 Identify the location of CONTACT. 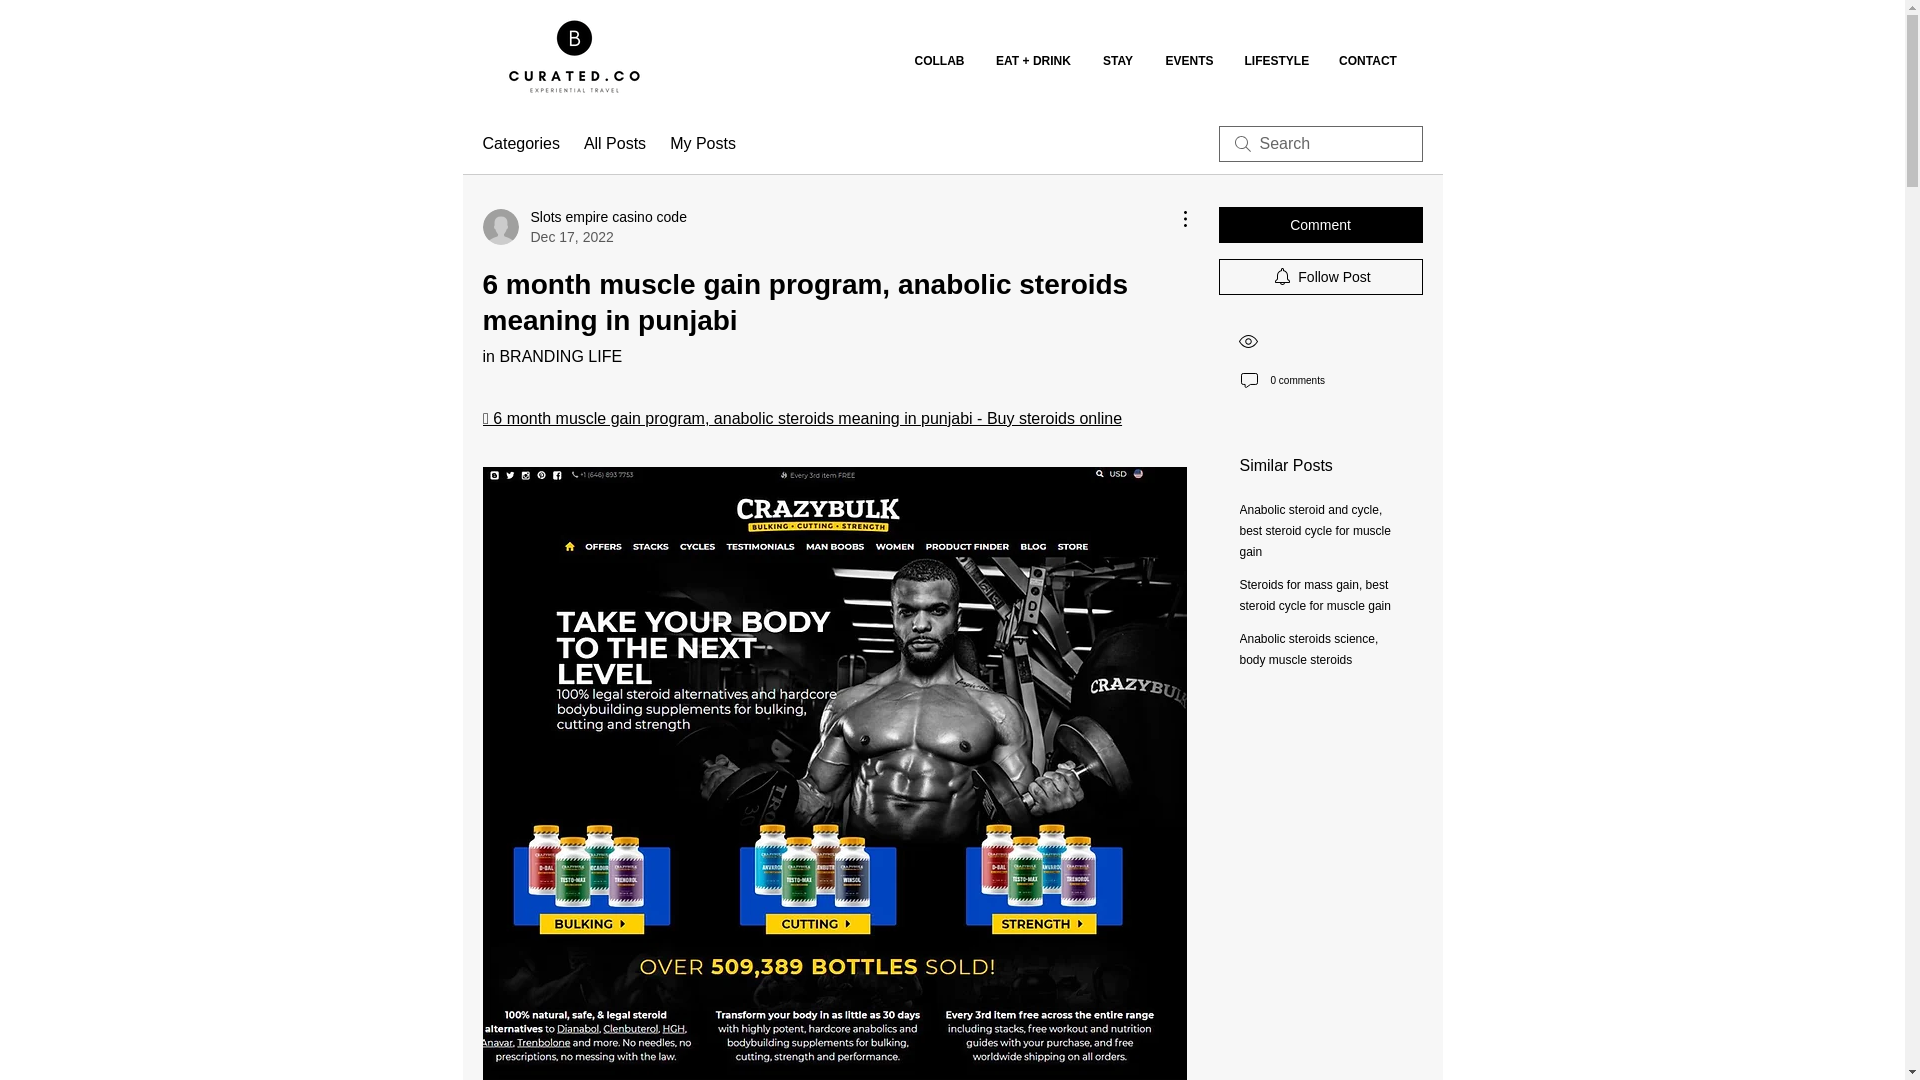
(1368, 60).